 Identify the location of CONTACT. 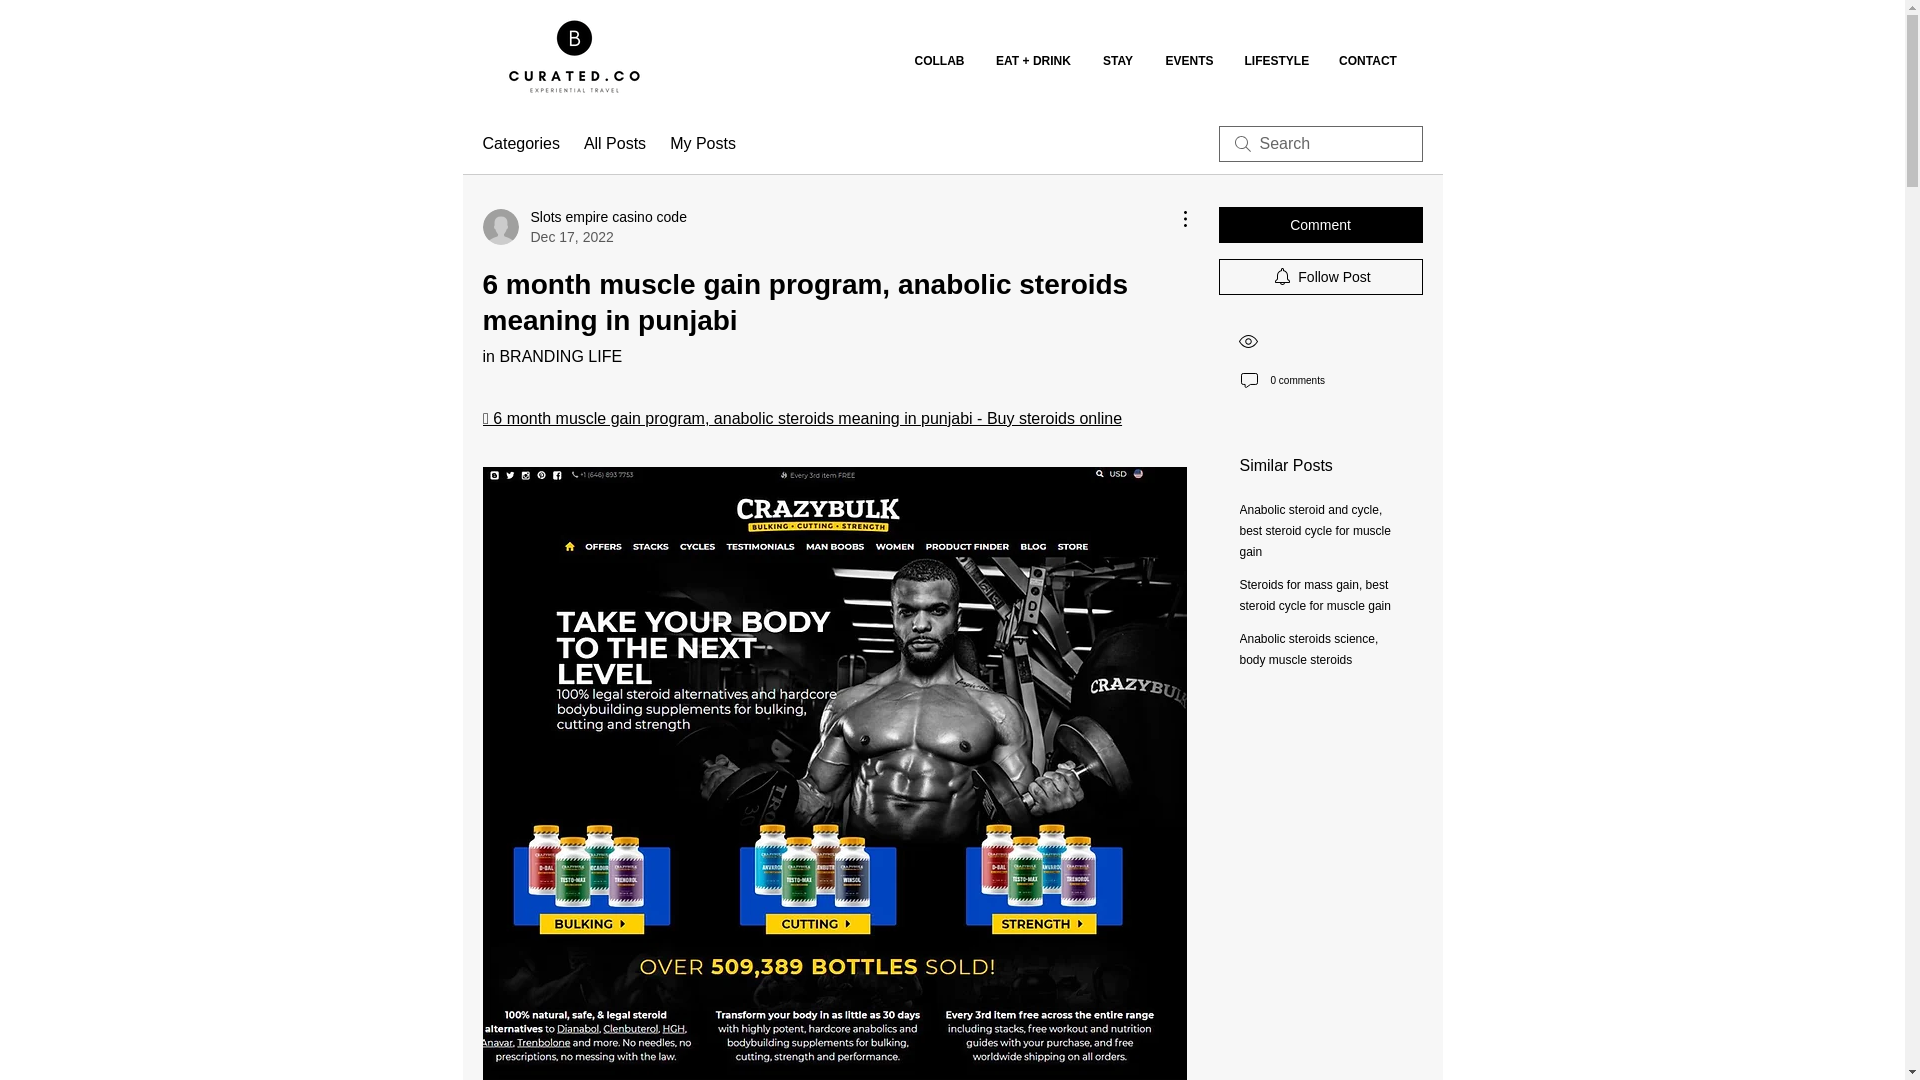
(1368, 60).